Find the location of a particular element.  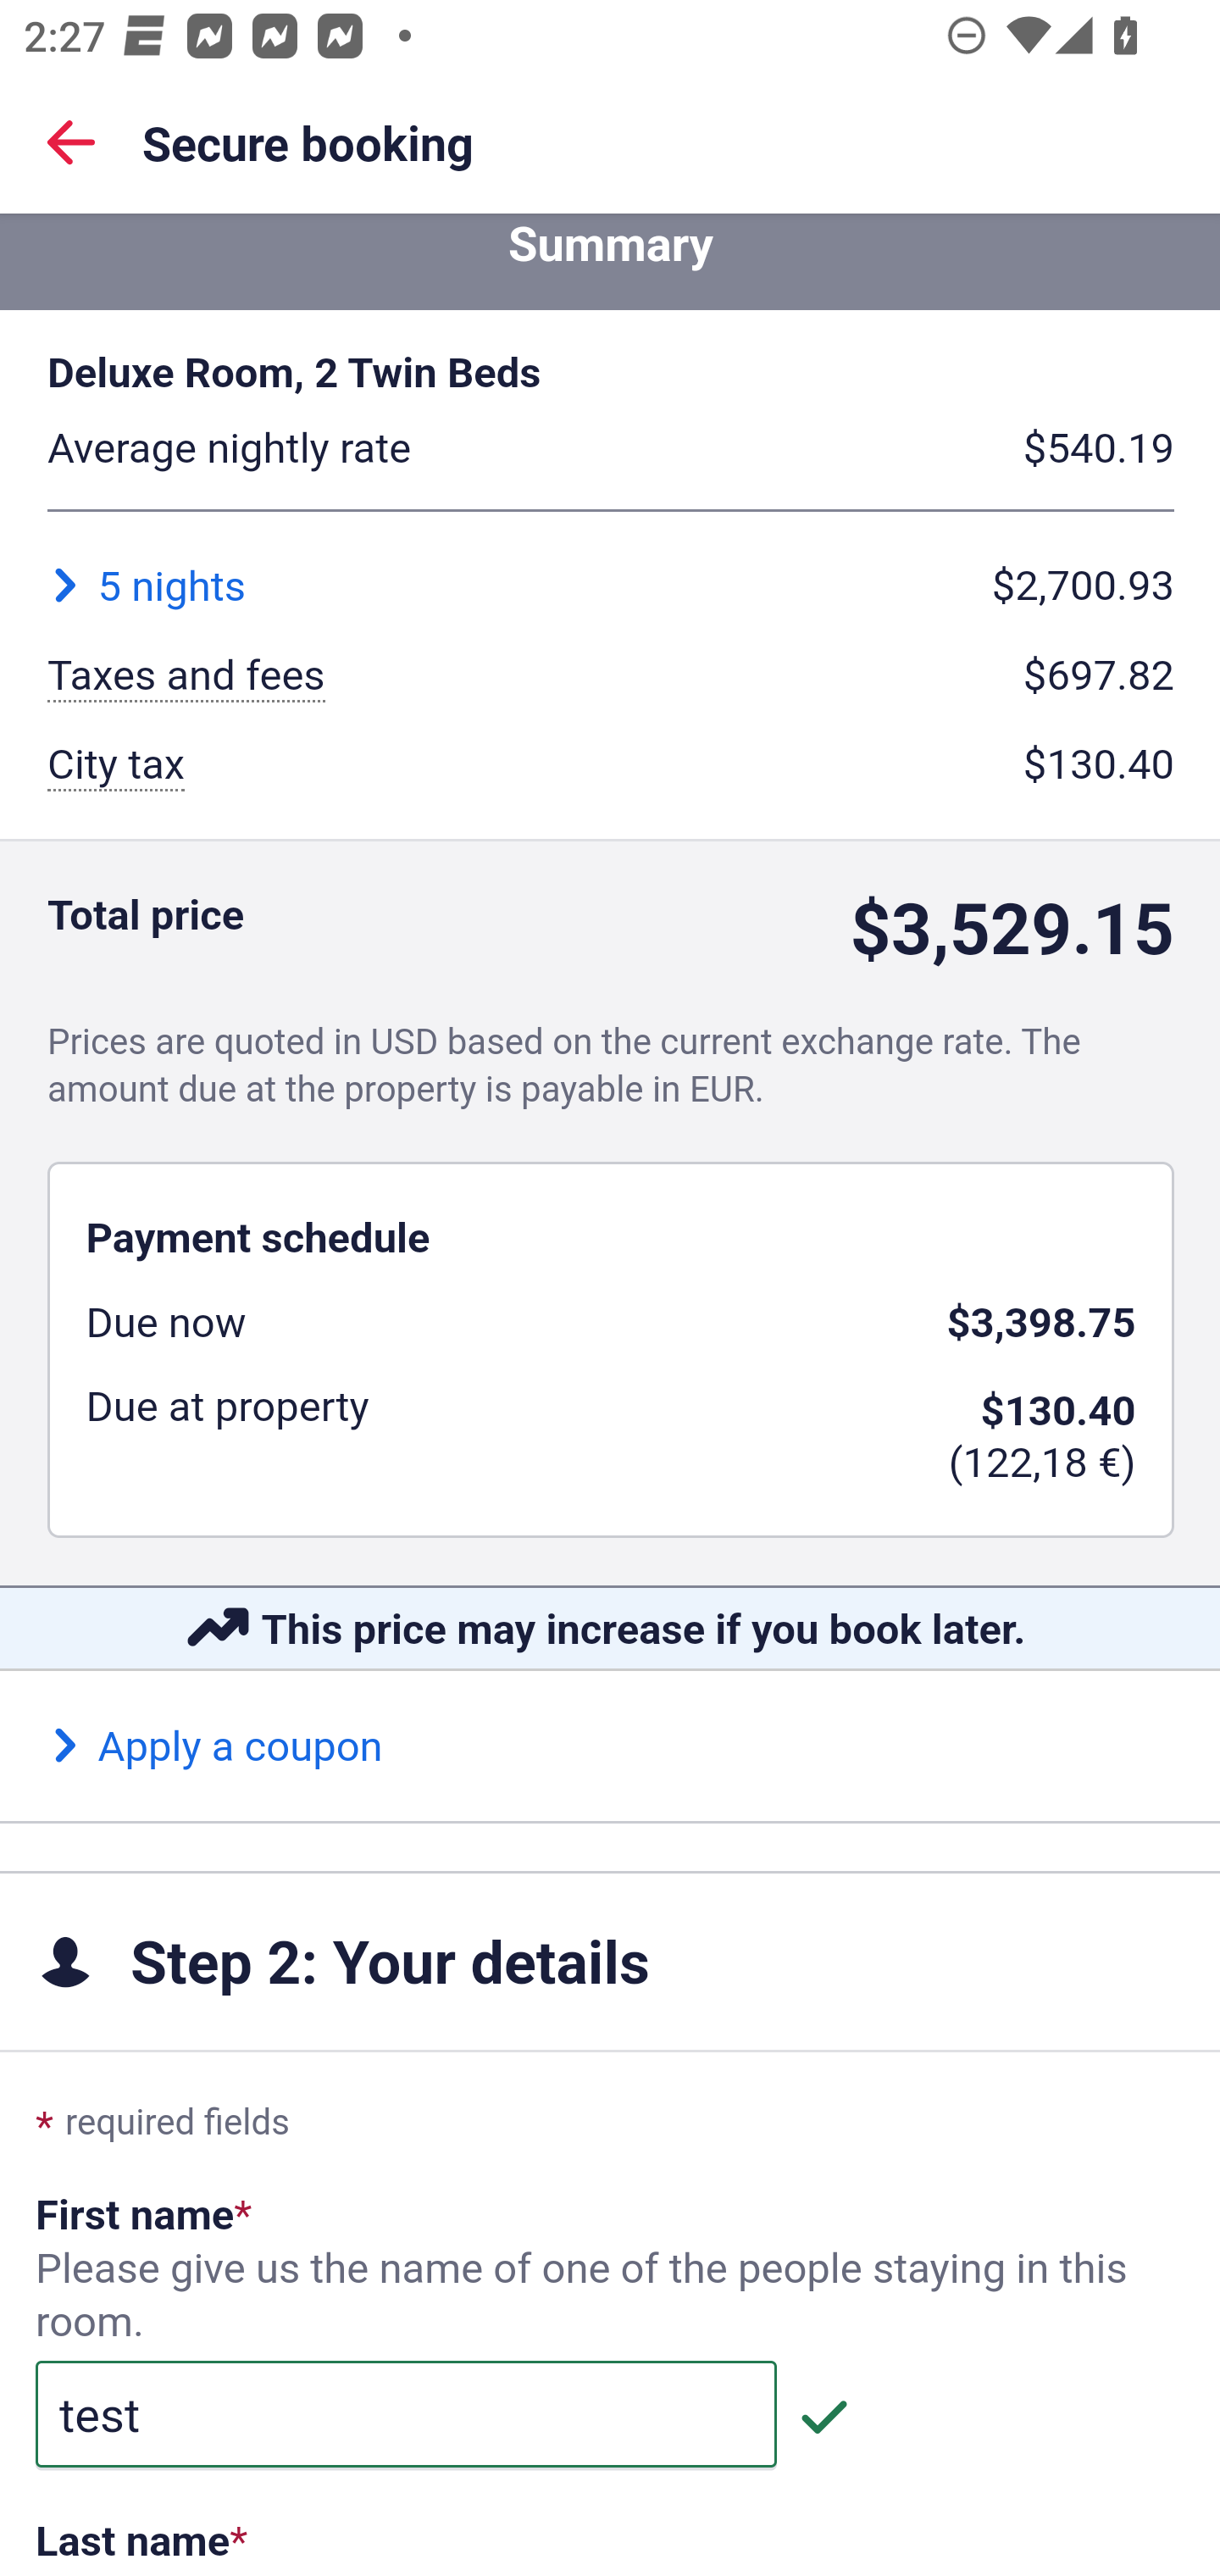

Taxes and fees is located at coordinates (186, 680).